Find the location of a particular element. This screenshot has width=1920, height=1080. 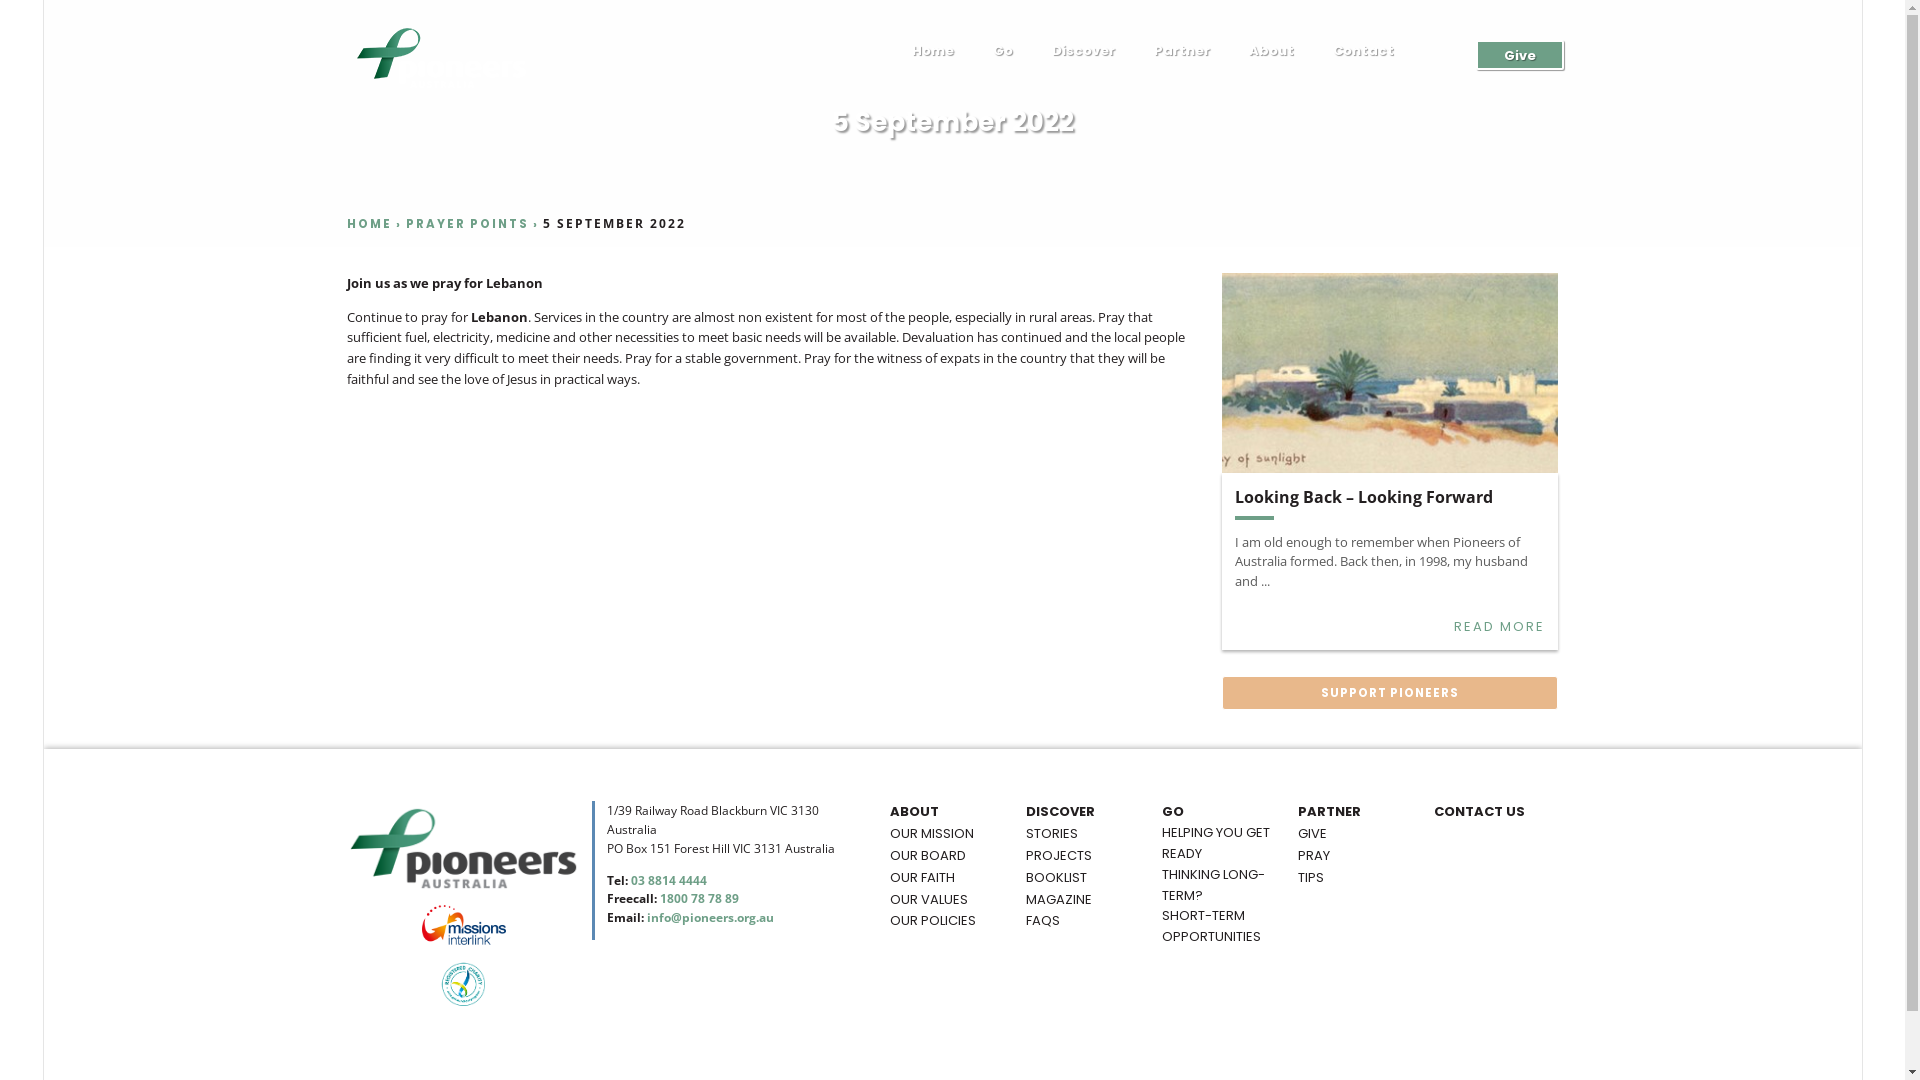

Discover is located at coordinates (1084, 56).